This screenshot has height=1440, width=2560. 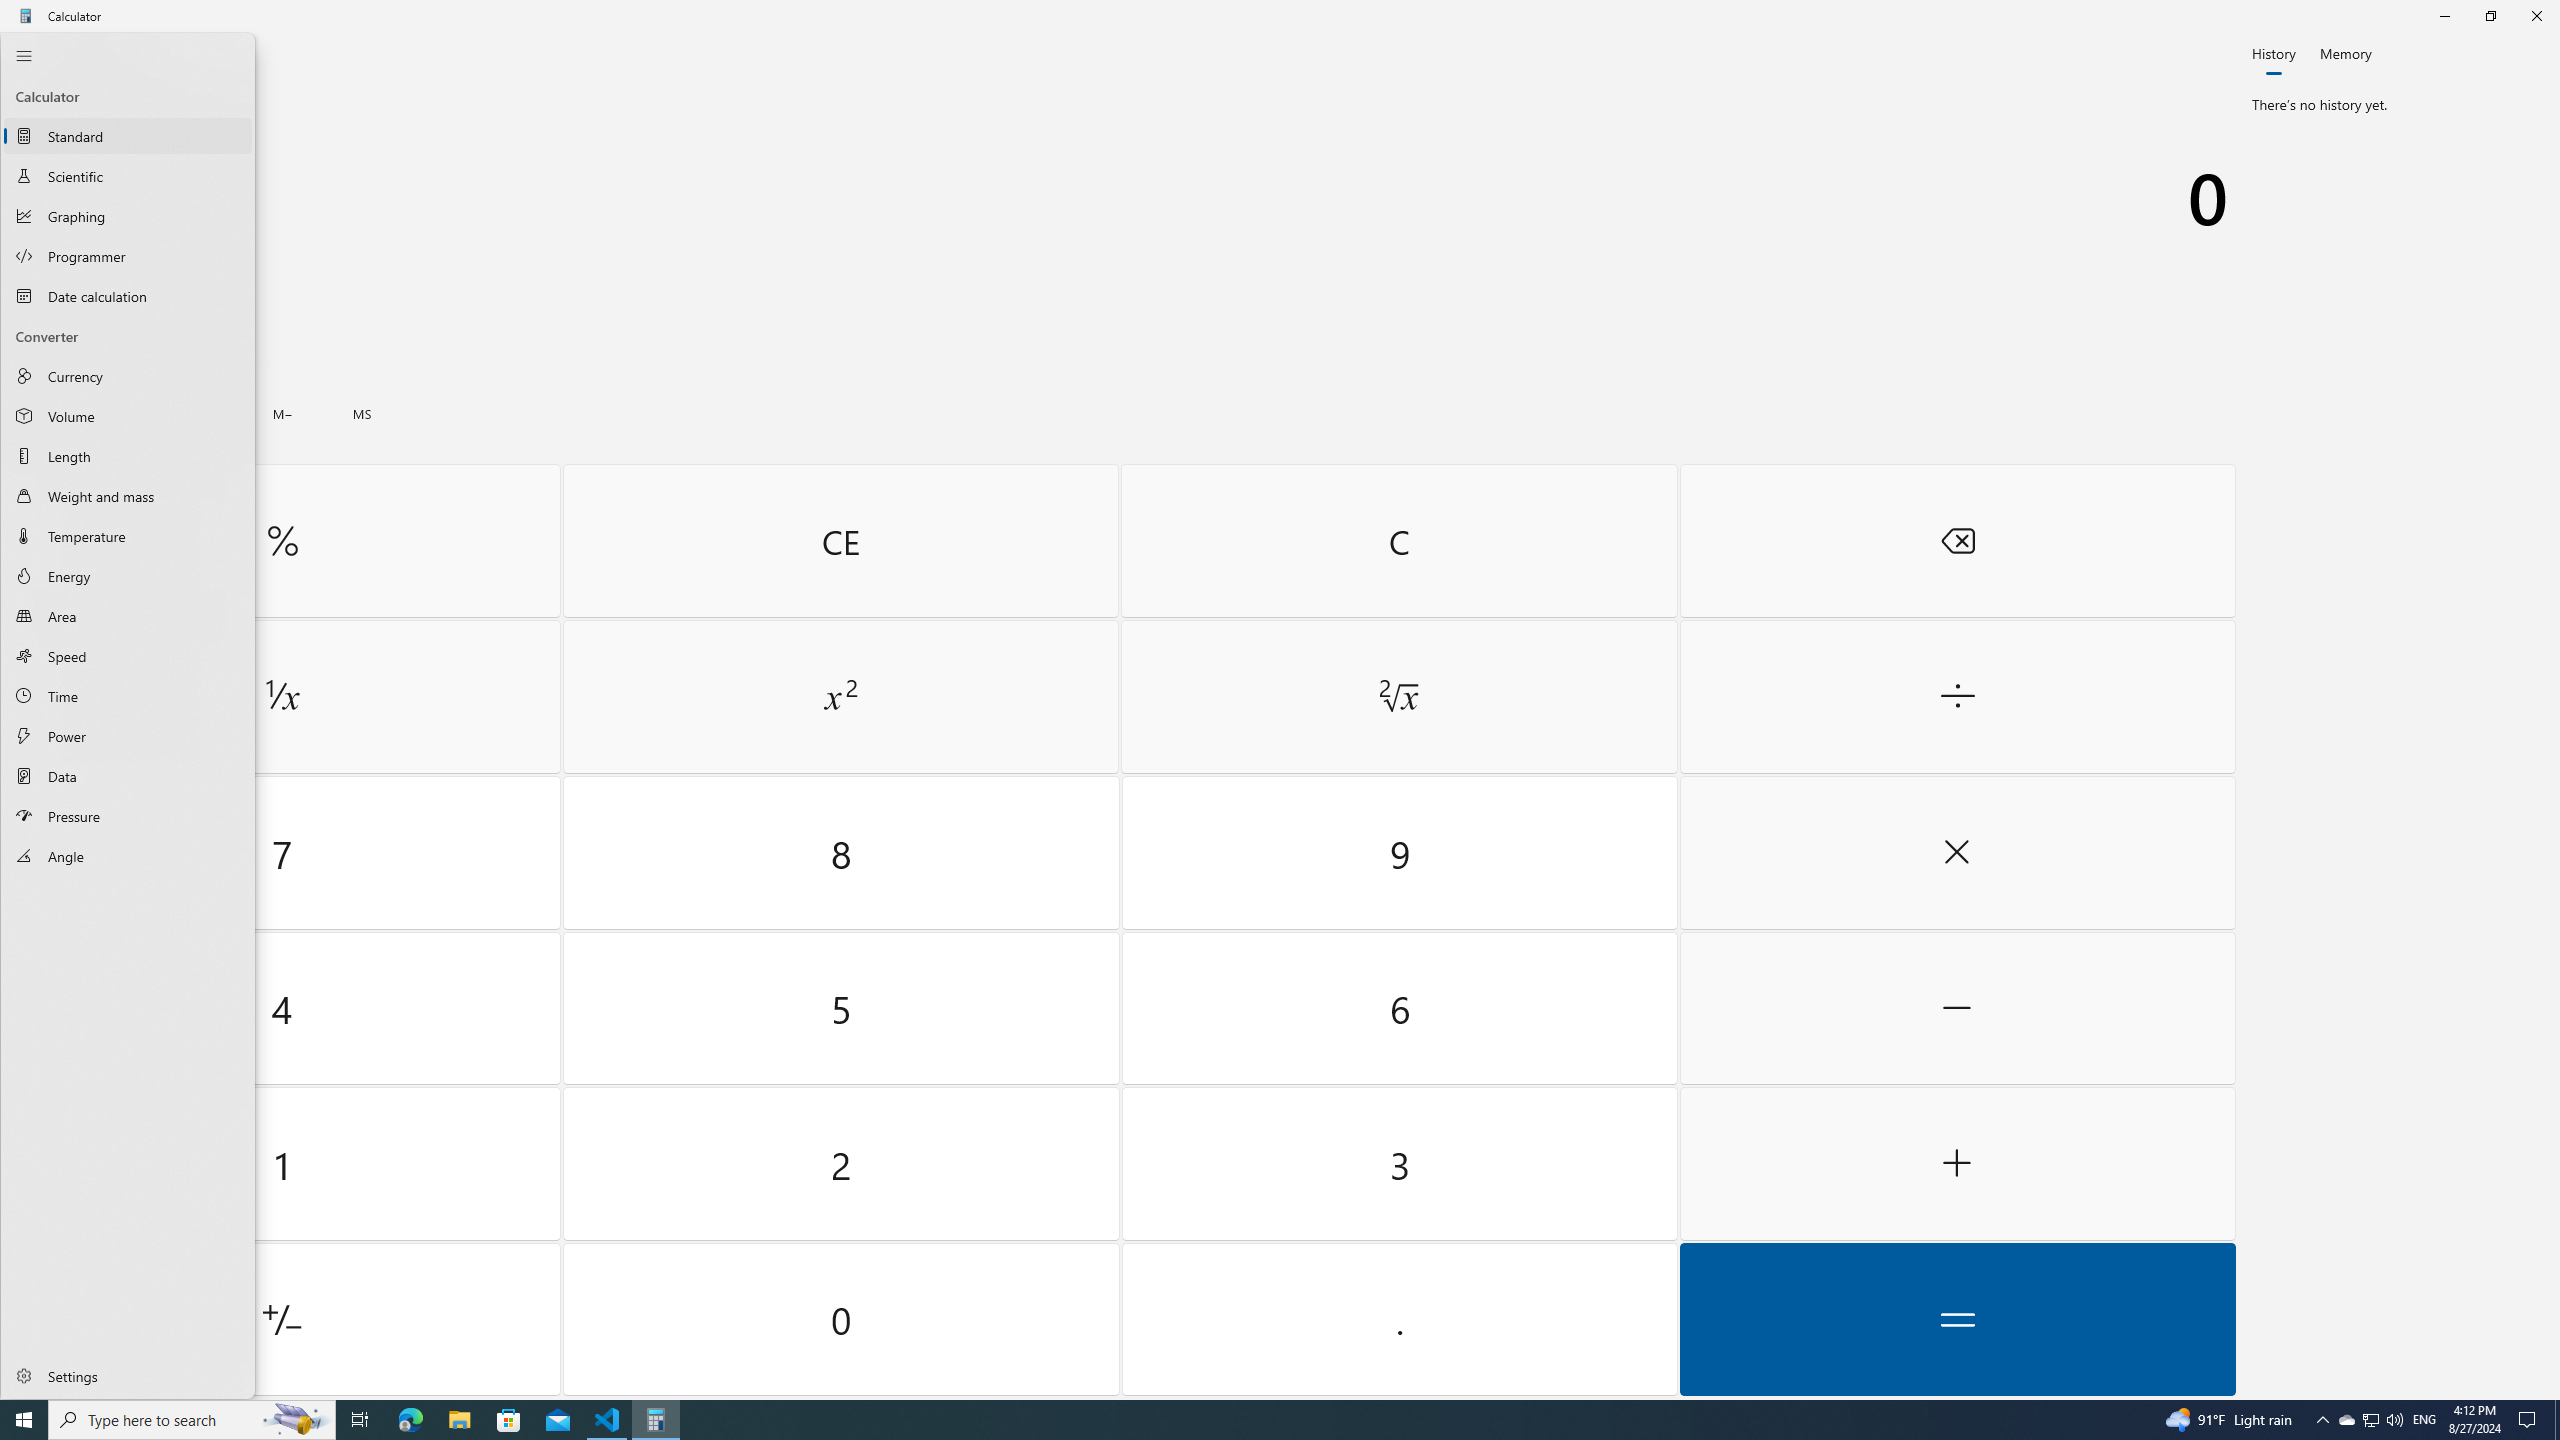 I want to click on Six, so click(x=1398, y=1008).